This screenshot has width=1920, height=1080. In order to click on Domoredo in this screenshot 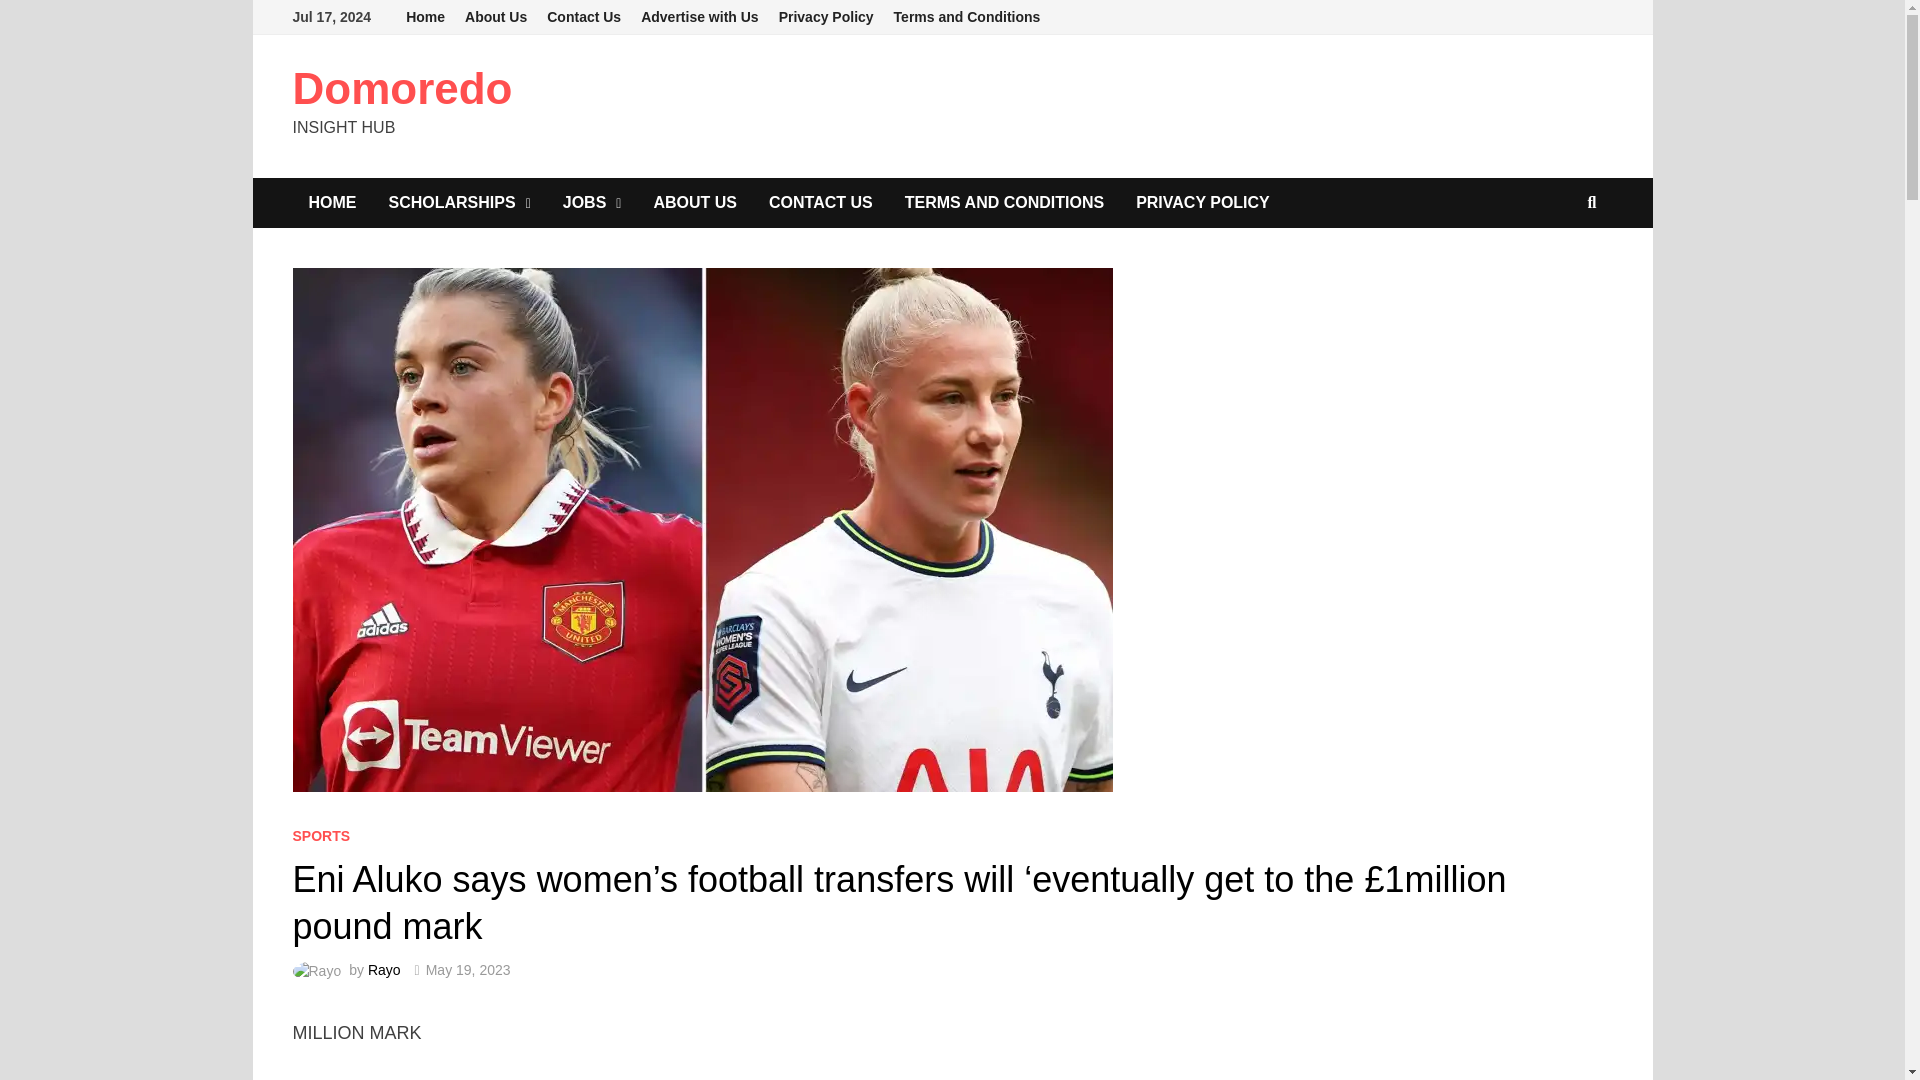, I will do `click(402, 88)`.